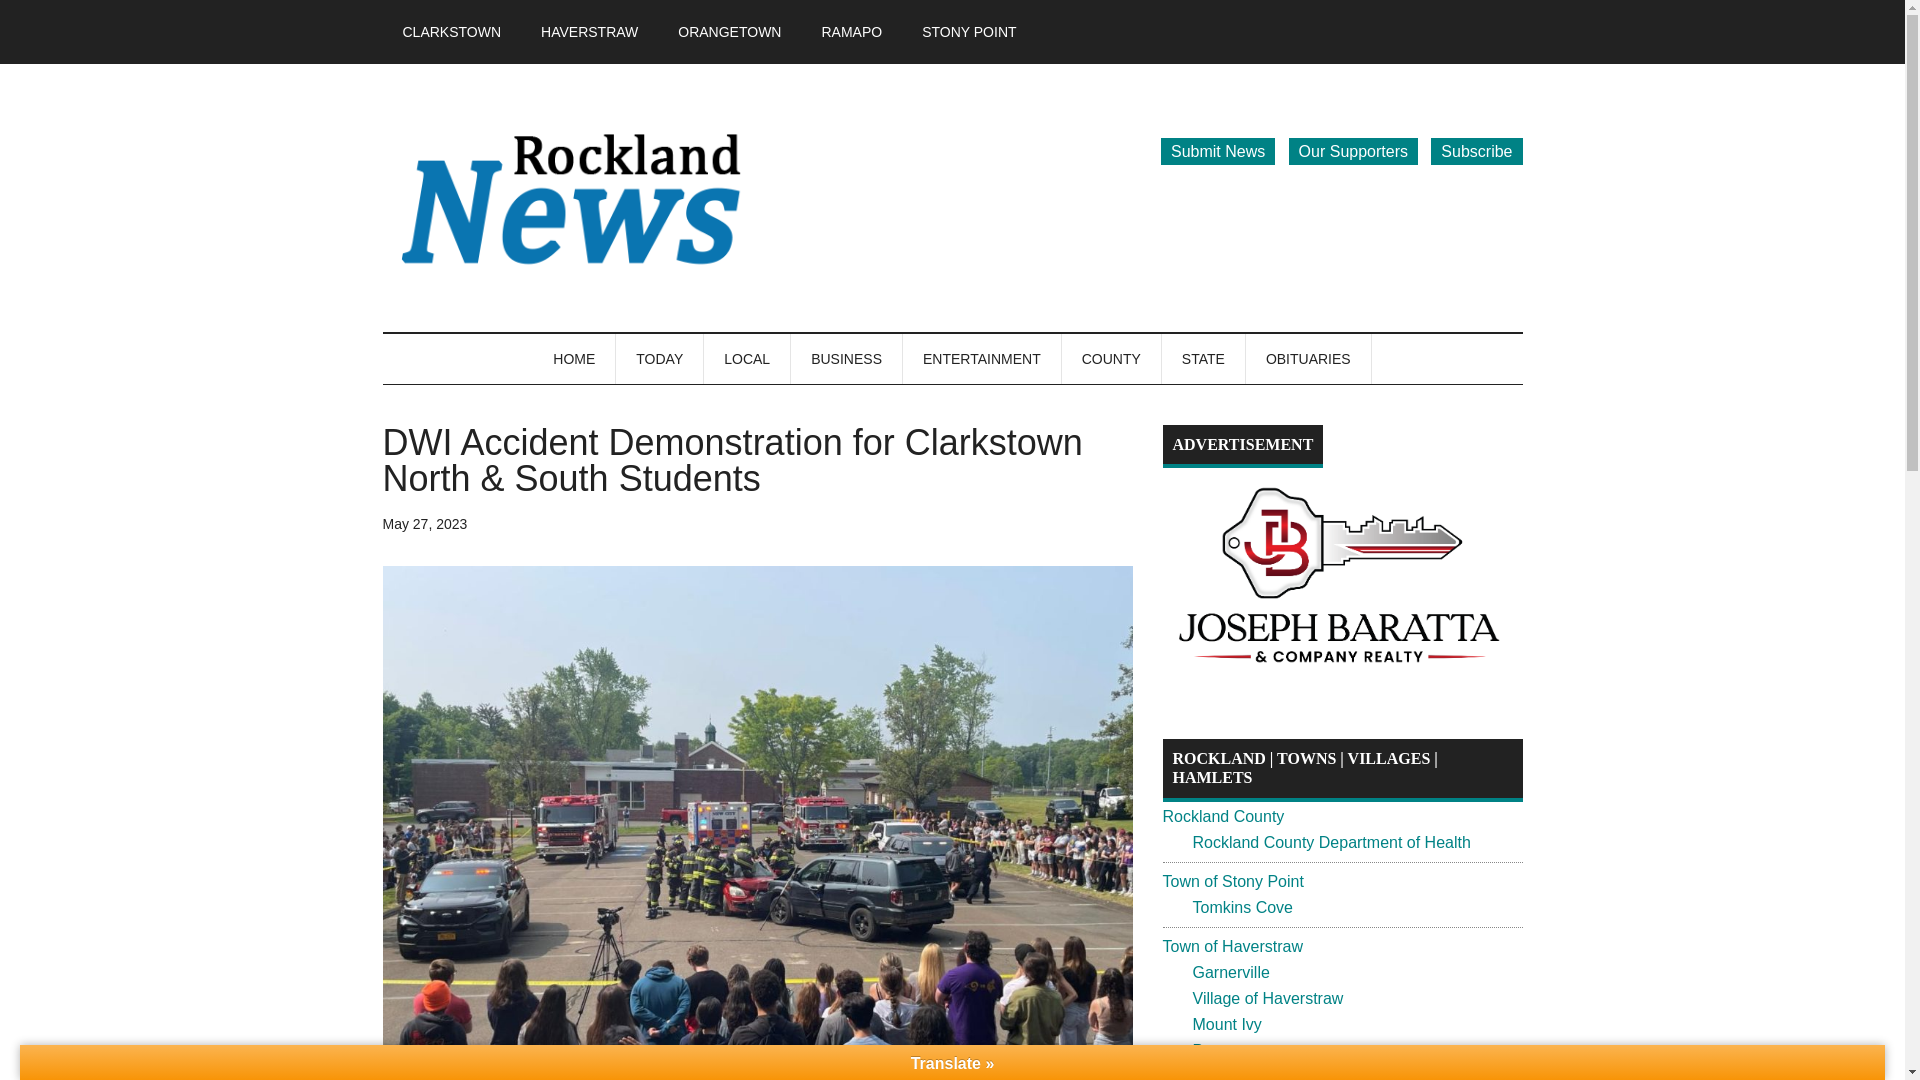 The image size is (1920, 1080). Describe the element at coordinates (1476, 152) in the screenshot. I see `Subscribe` at that location.